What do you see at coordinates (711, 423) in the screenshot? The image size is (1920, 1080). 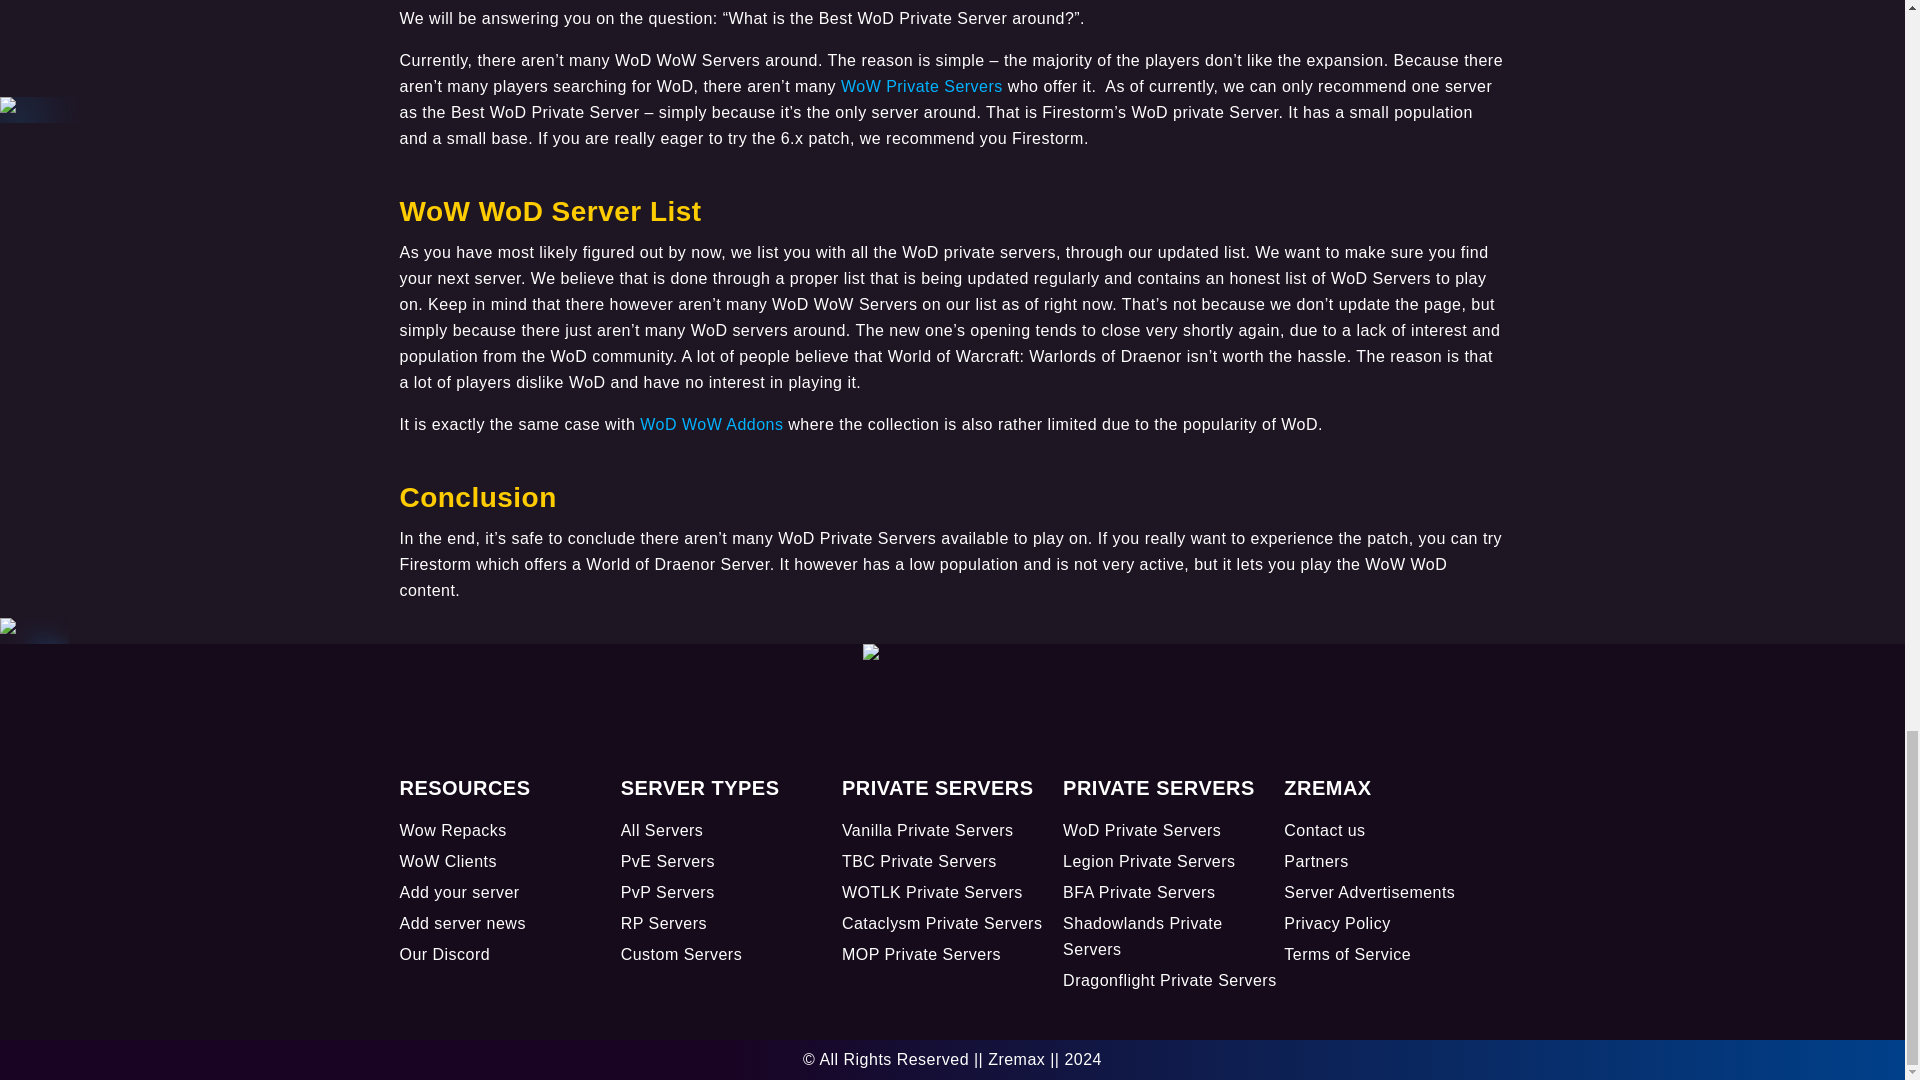 I see `WoD WoW Addons` at bounding box center [711, 423].